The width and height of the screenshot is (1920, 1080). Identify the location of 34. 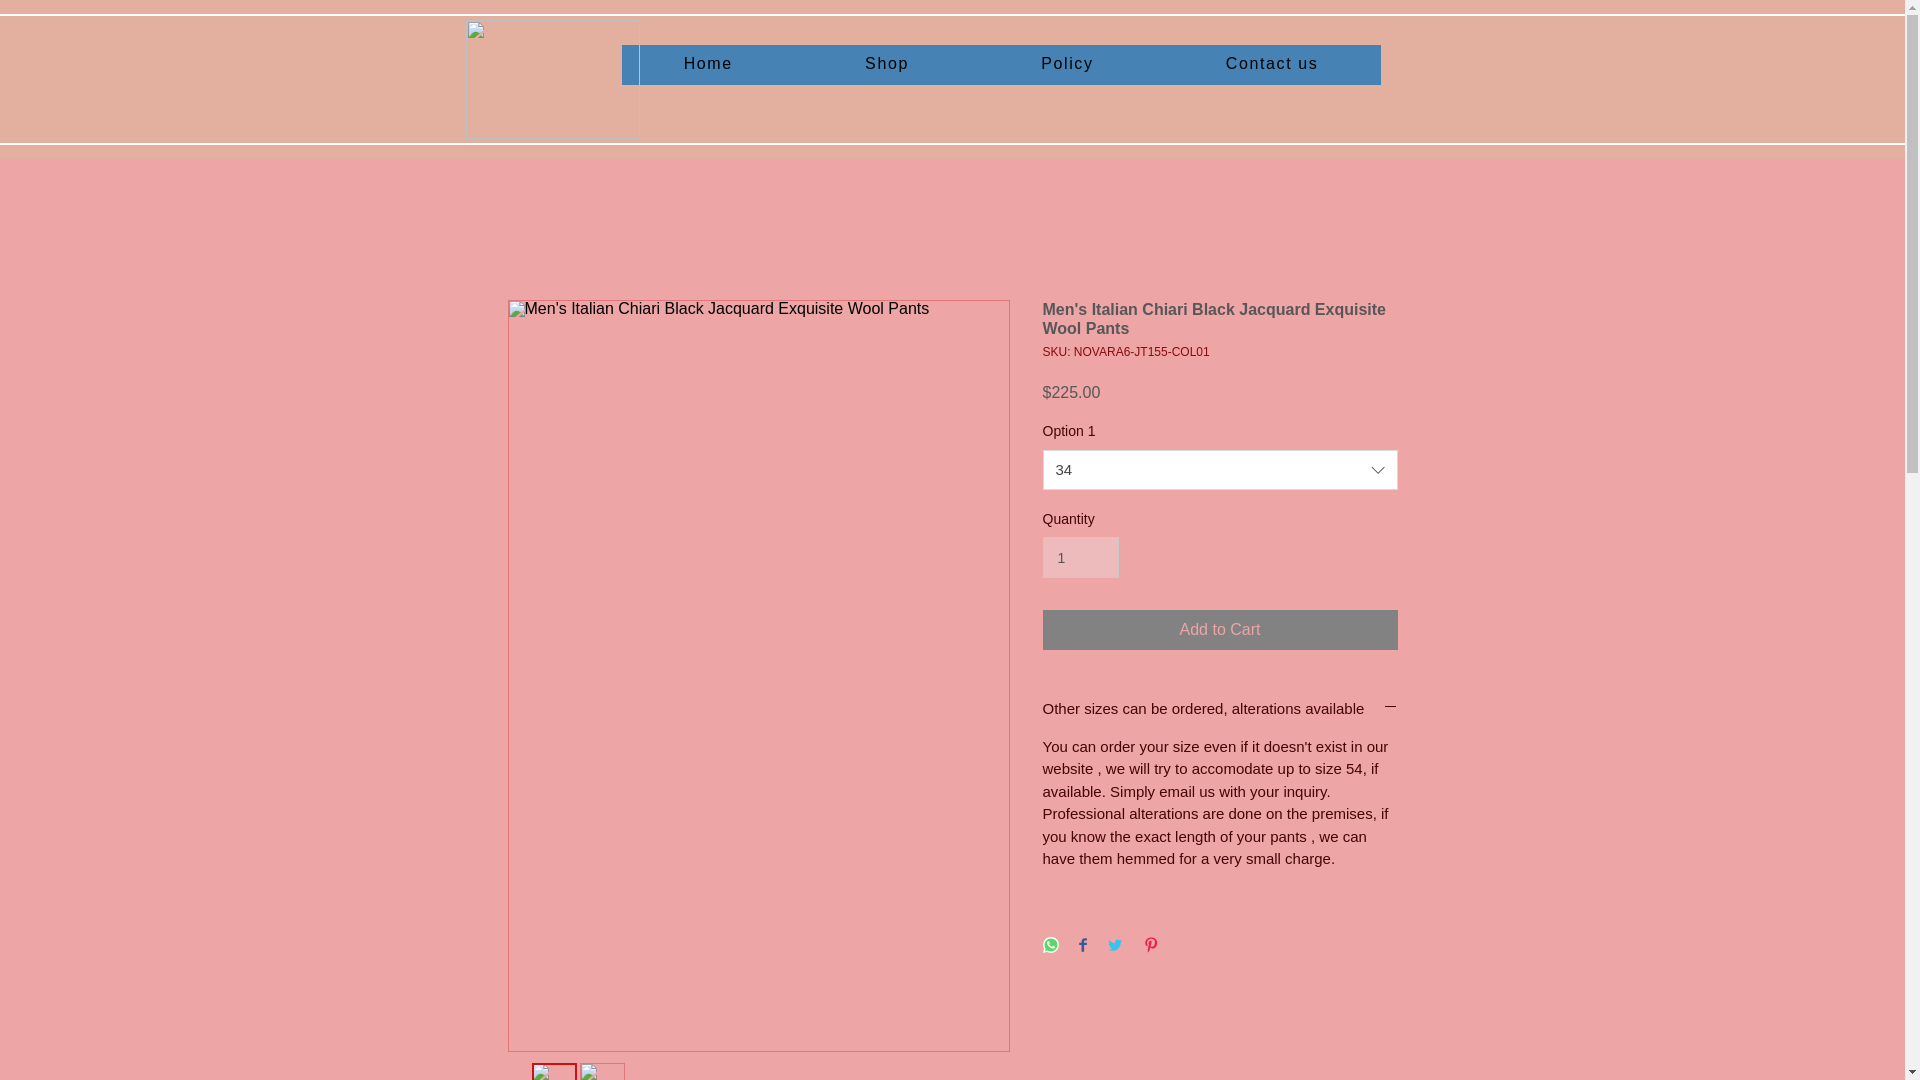
(1220, 470).